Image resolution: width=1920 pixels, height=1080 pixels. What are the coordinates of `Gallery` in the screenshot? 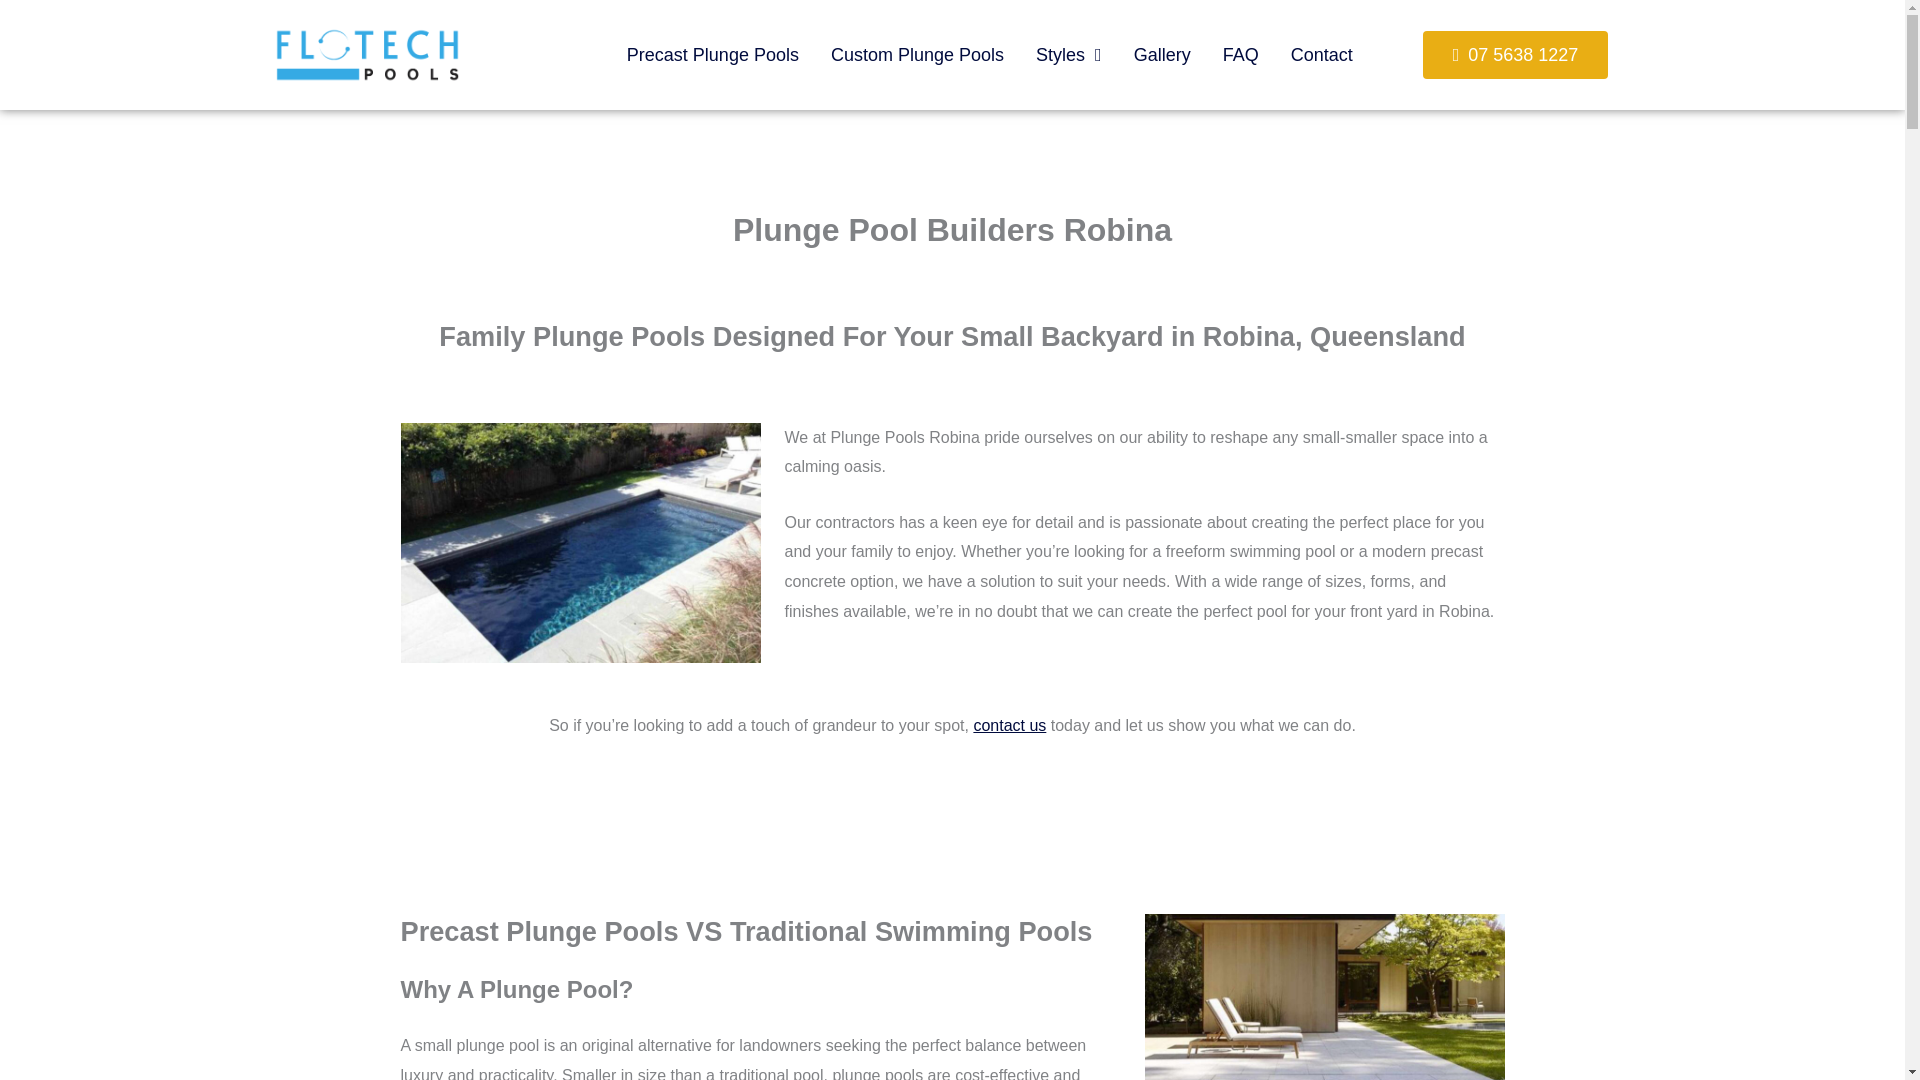 It's located at (1162, 54).